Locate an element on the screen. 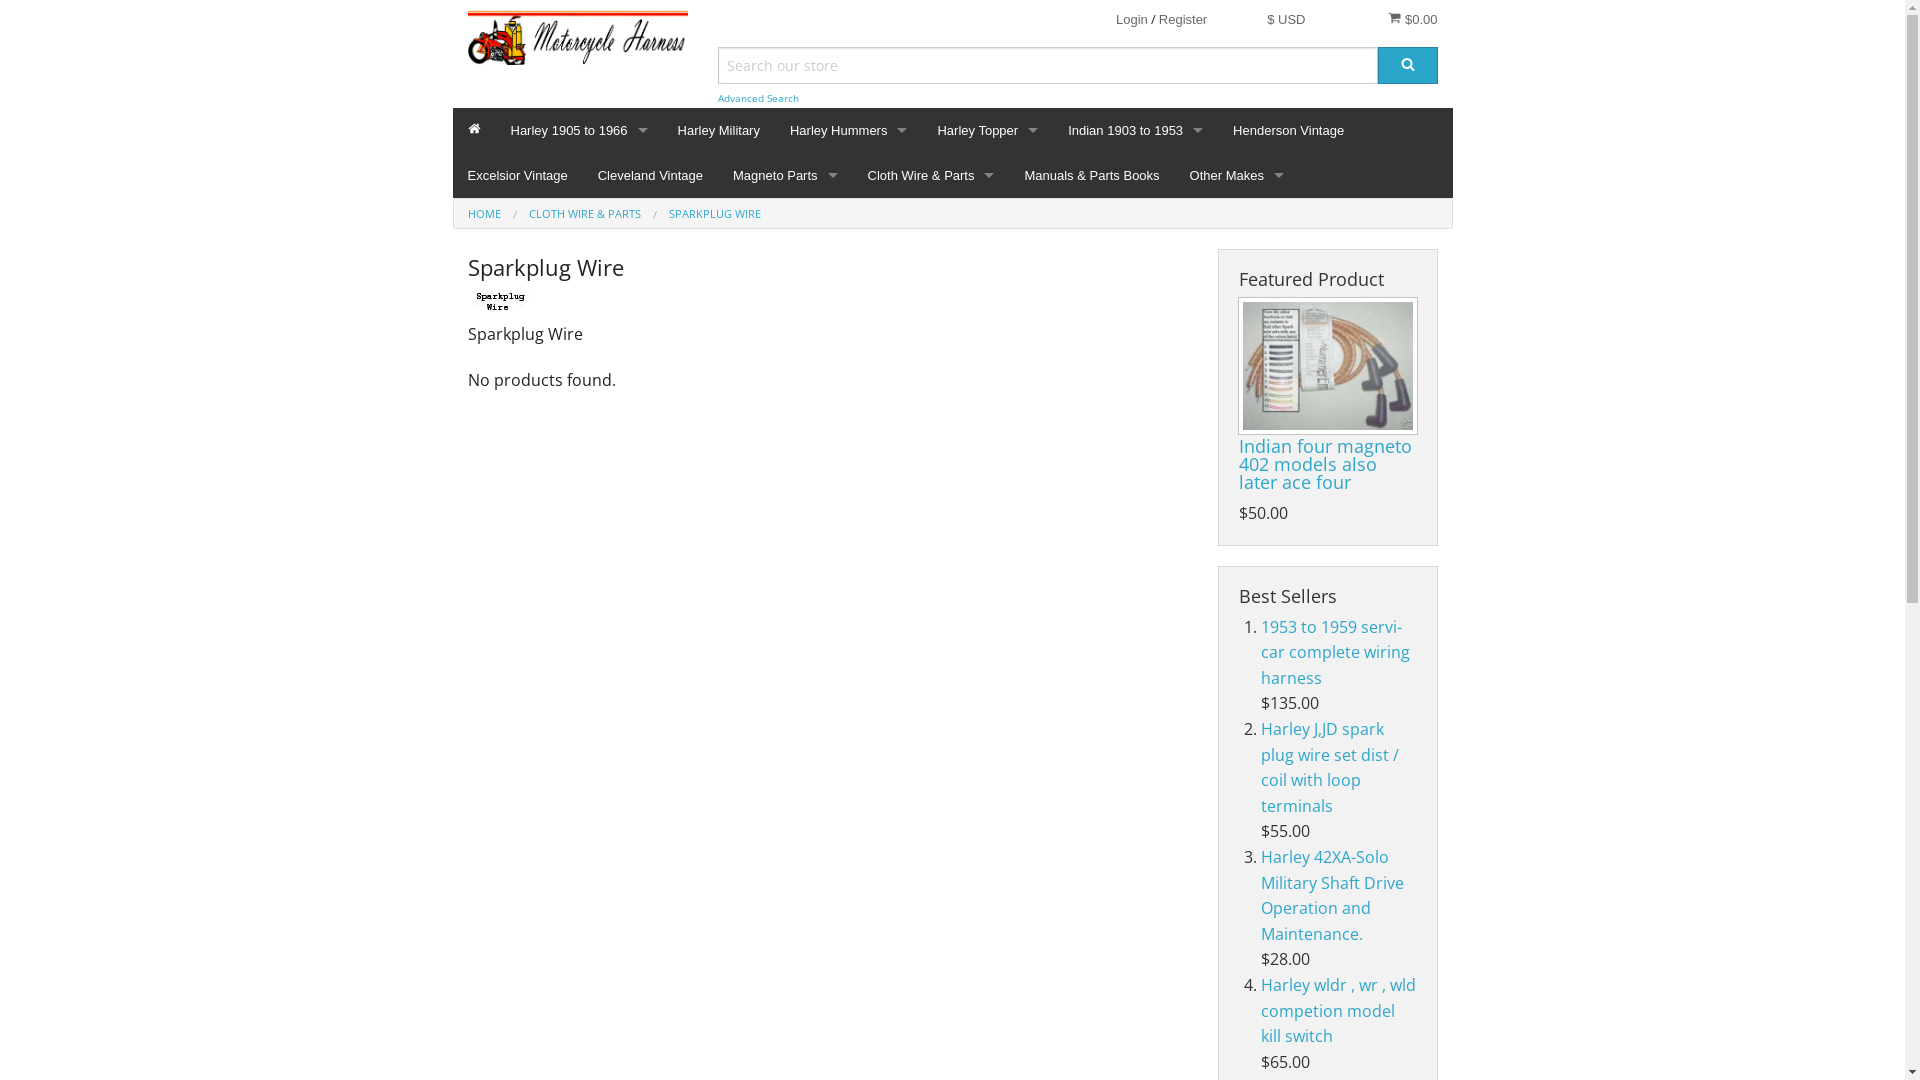 Image resolution: width=1920 pixels, height=1080 pixels. Harley Topper is located at coordinates (988, 130).